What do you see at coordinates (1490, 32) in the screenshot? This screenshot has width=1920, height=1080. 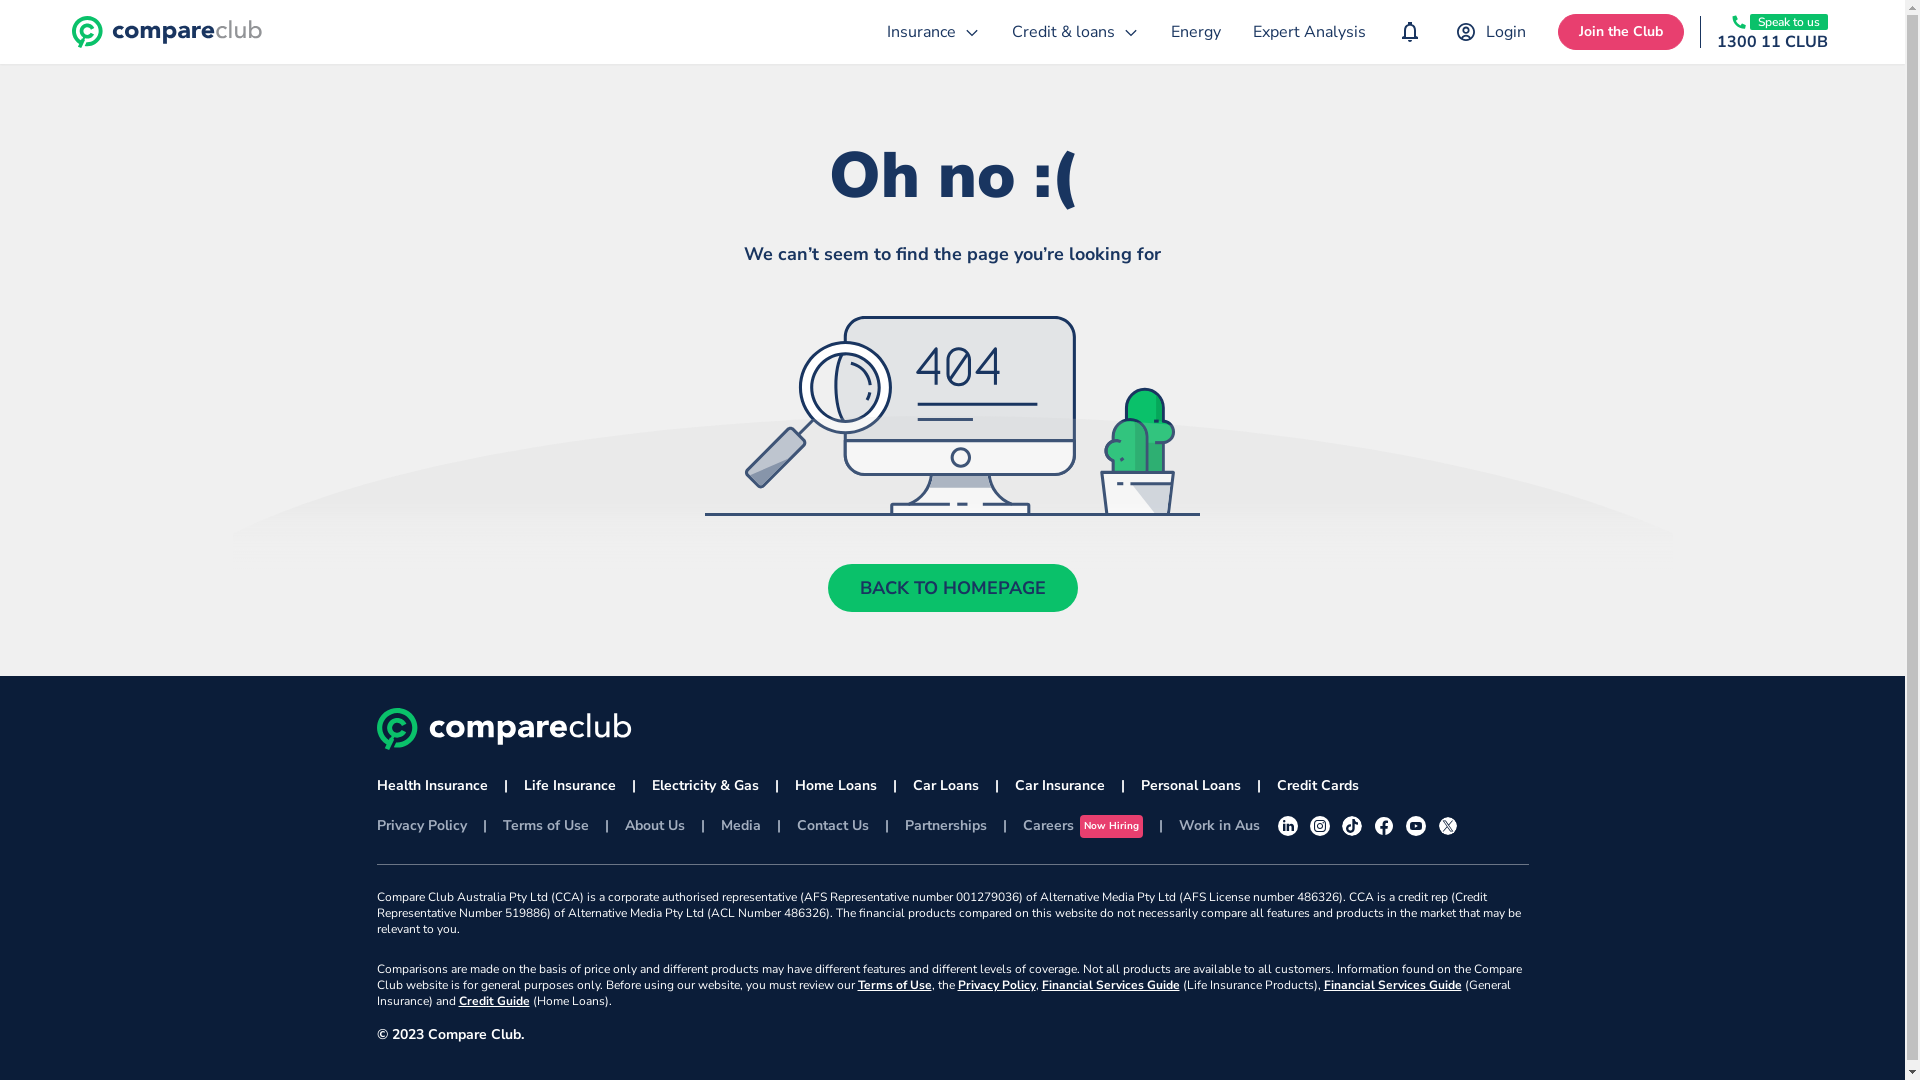 I see `Login` at bounding box center [1490, 32].